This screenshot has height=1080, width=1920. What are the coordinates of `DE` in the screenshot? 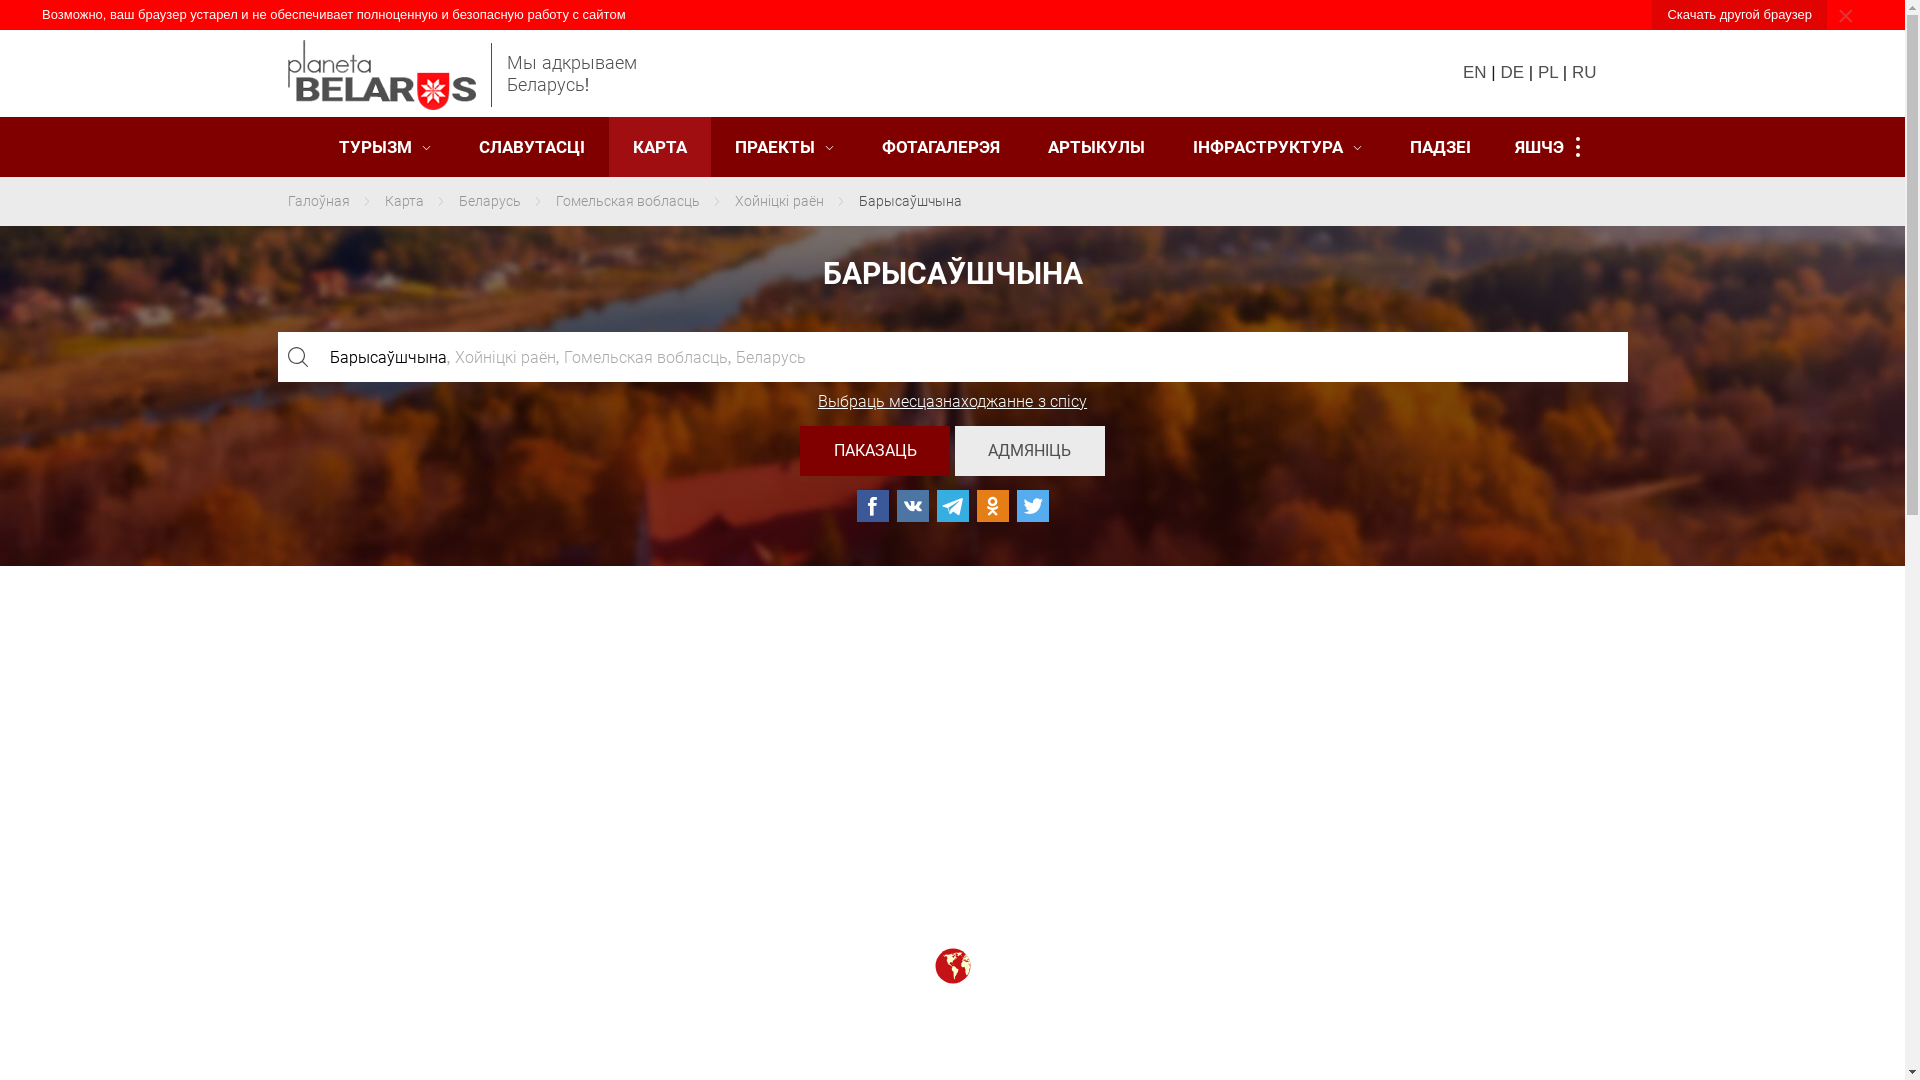 It's located at (1512, 72).